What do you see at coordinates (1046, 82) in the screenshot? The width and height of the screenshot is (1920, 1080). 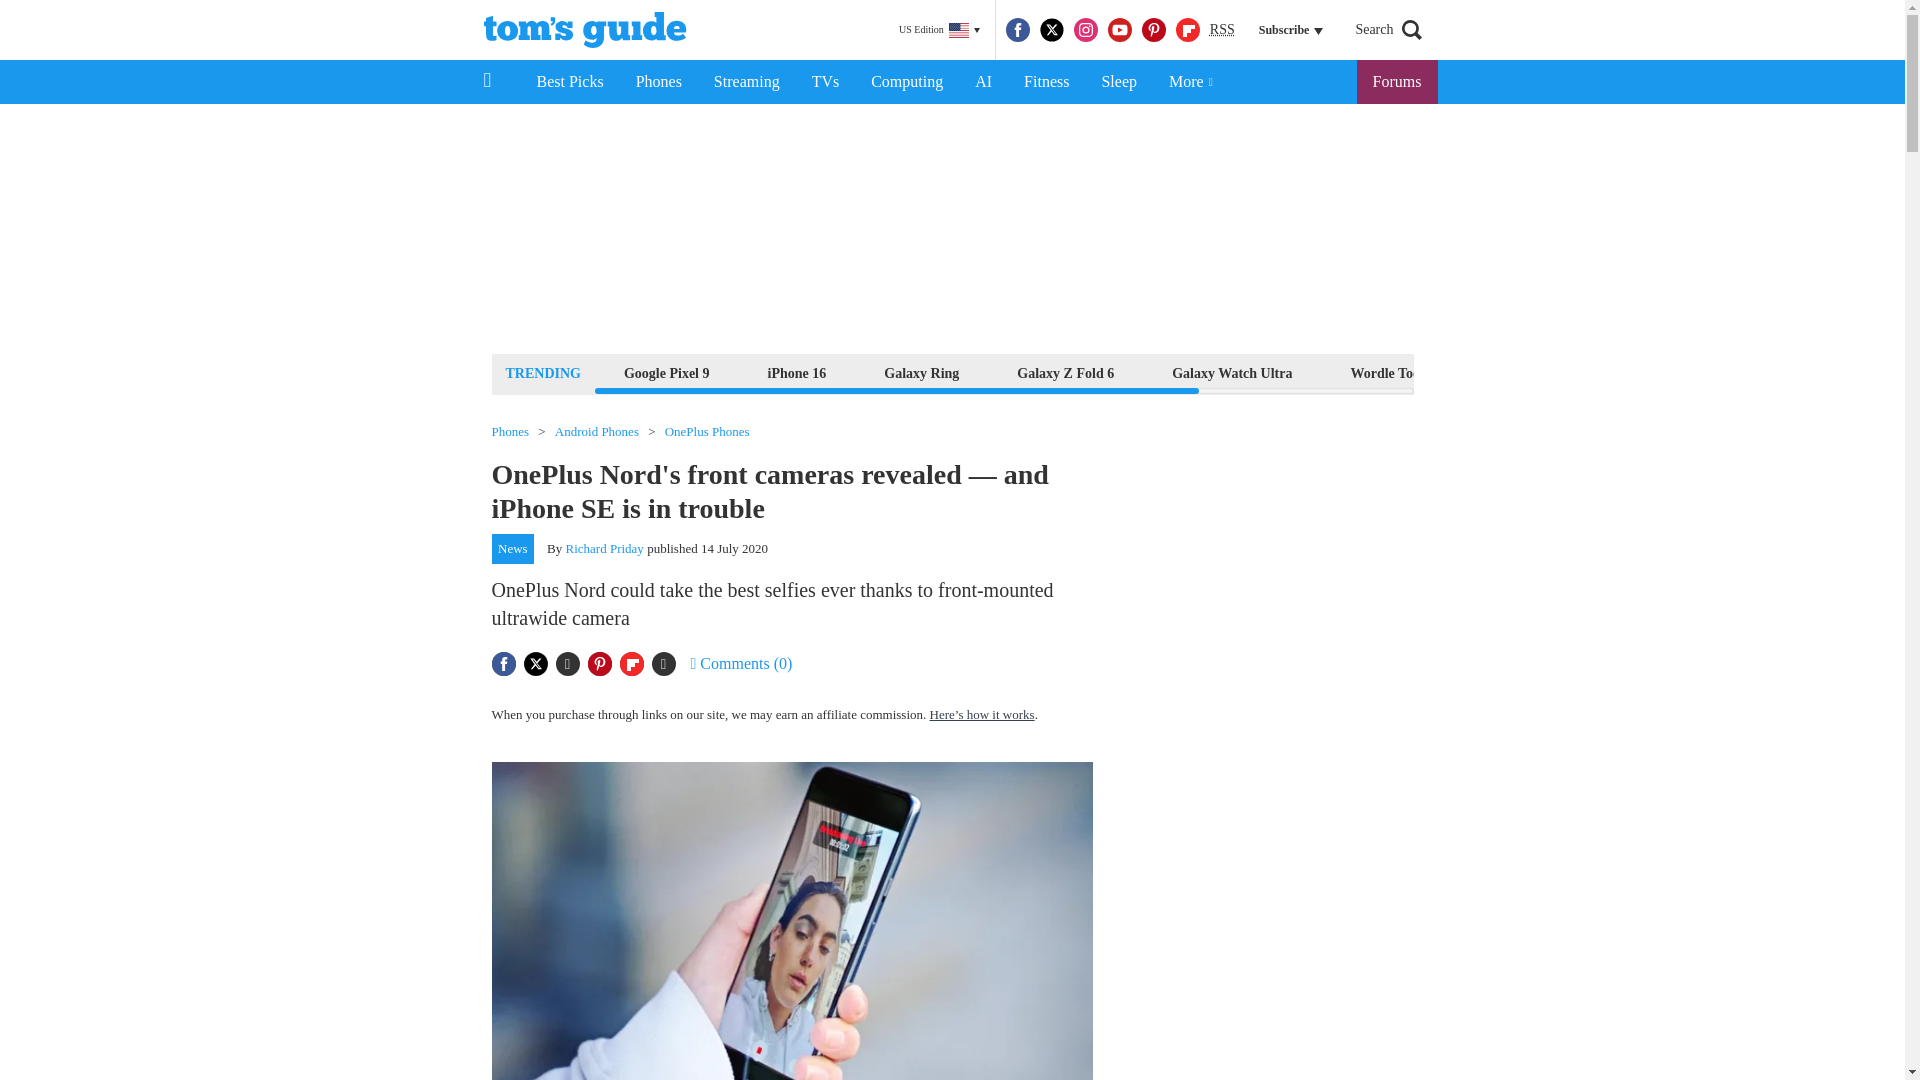 I see `Fitness` at bounding box center [1046, 82].